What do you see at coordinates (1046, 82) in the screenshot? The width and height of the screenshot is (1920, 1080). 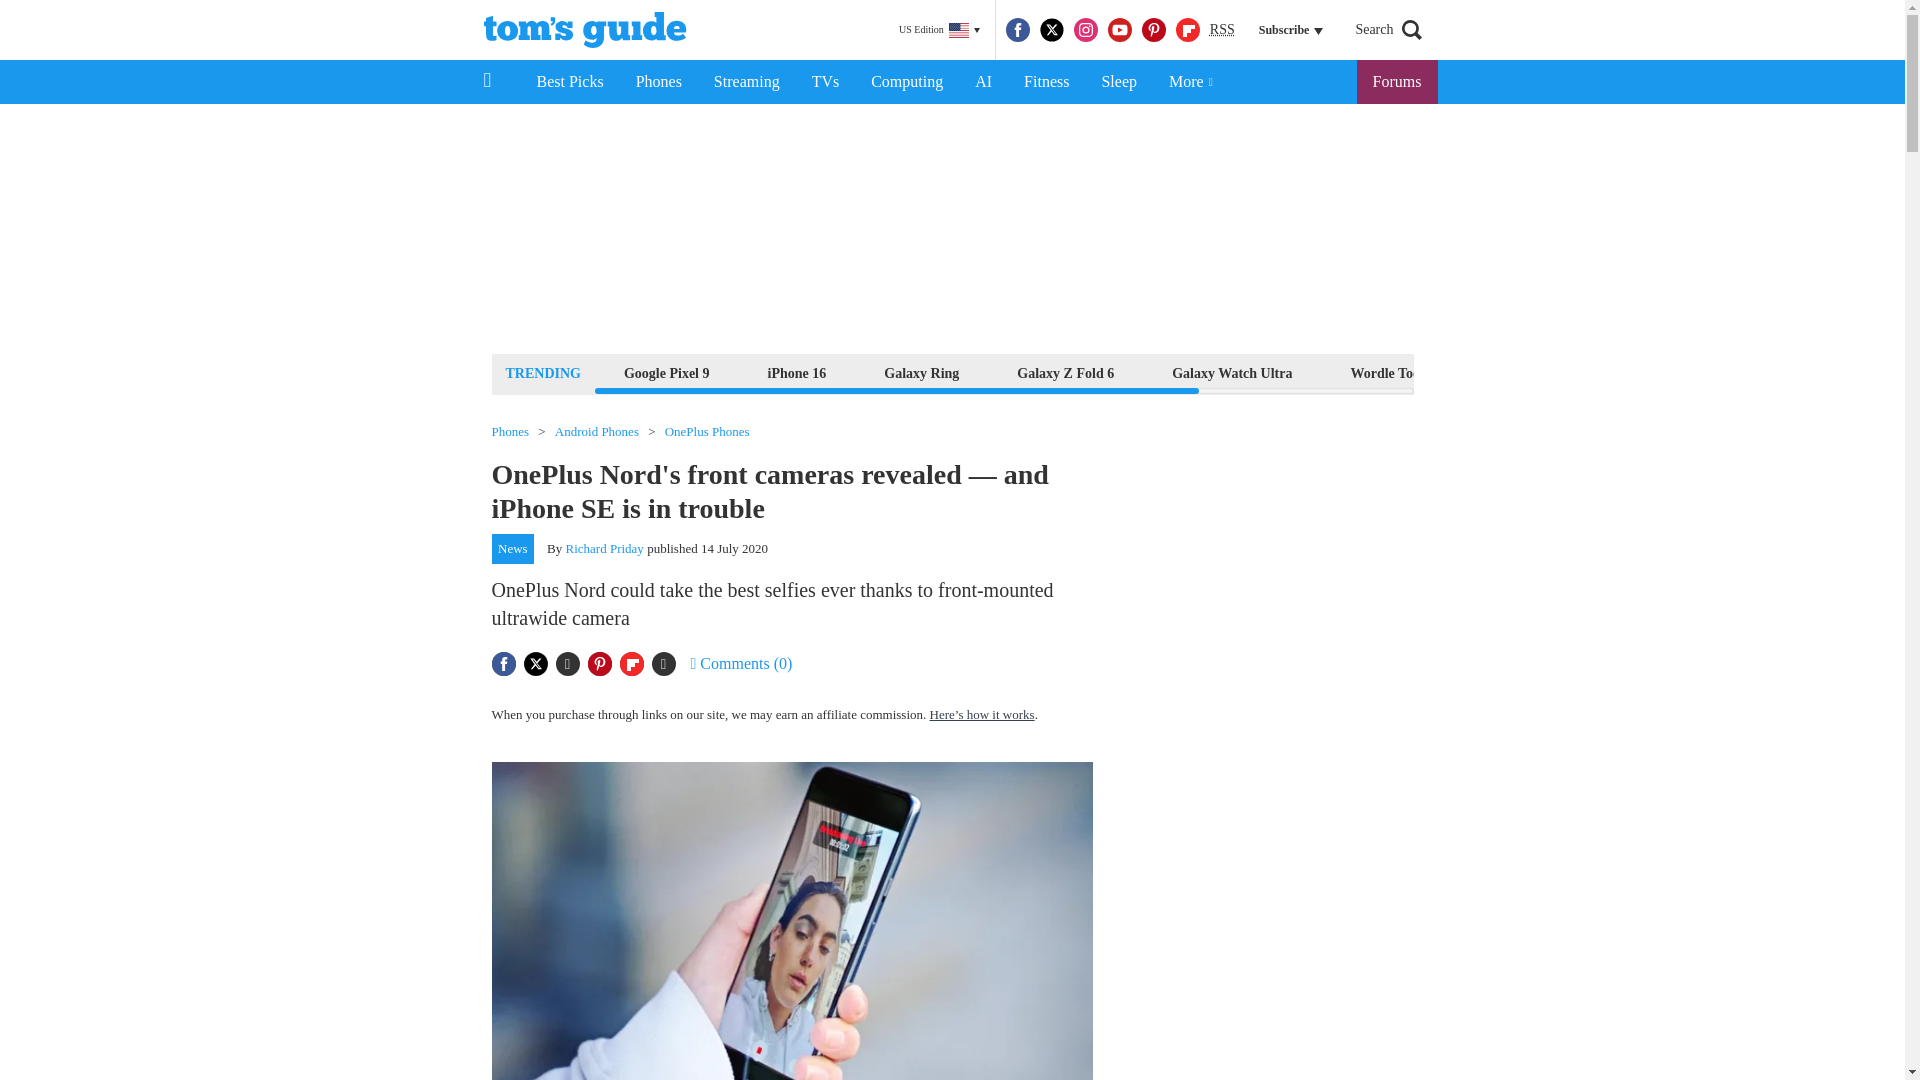 I see `Fitness` at bounding box center [1046, 82].